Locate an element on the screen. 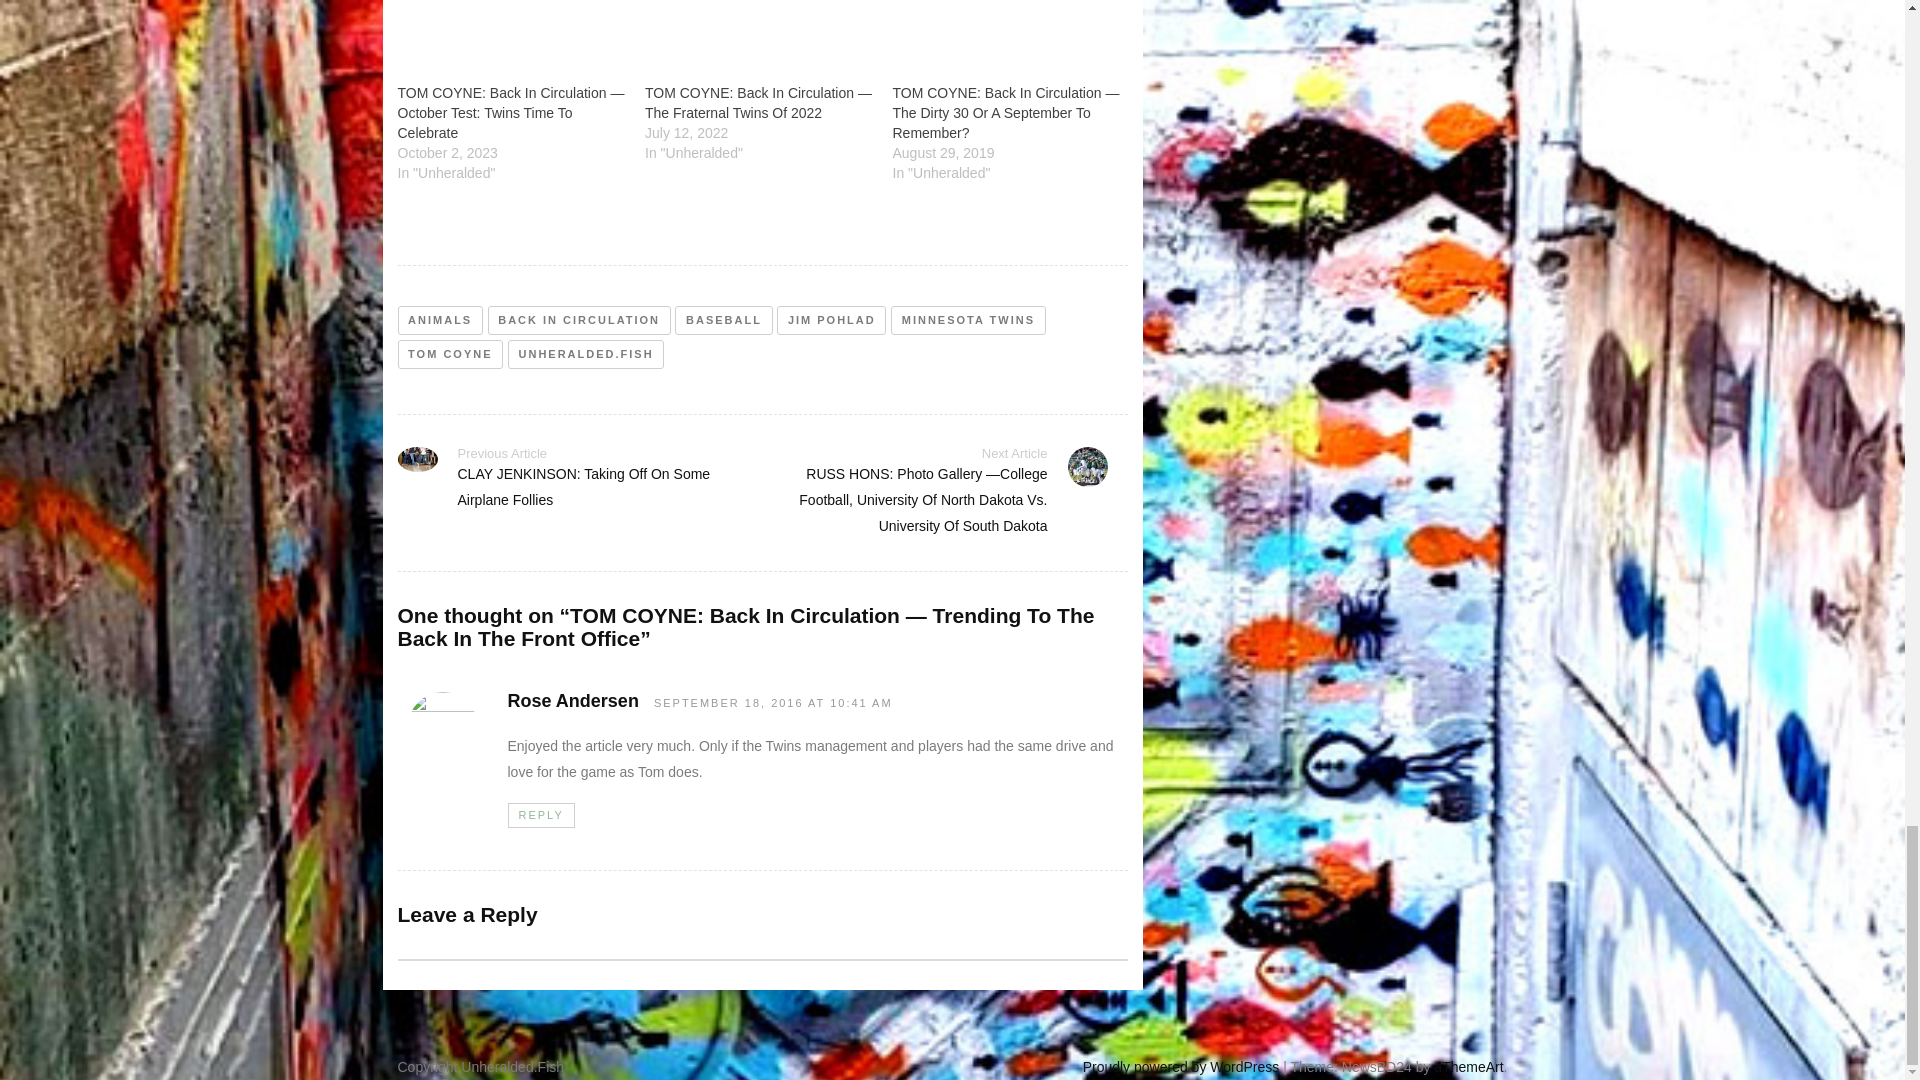  ANIMALS is located at coordinates (440, 320).